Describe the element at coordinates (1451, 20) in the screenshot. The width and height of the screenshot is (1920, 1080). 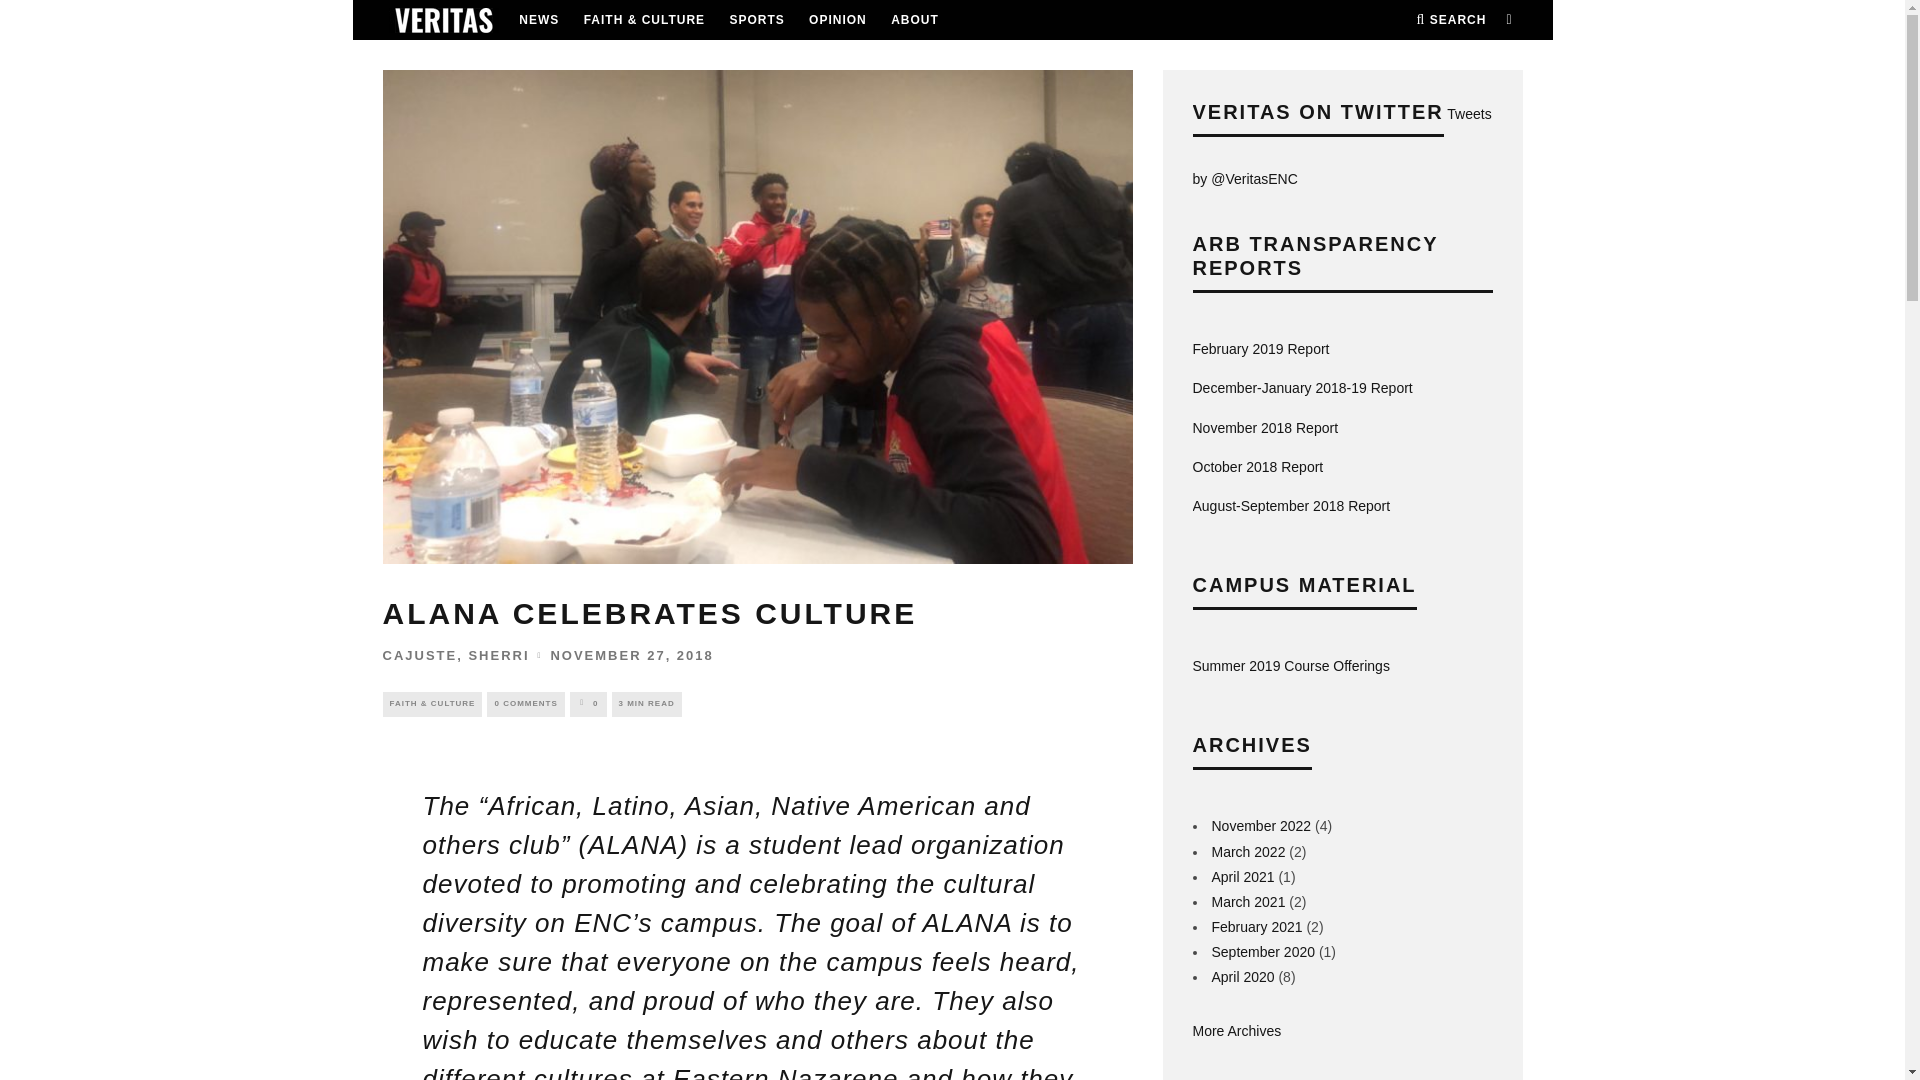
I see `Search` at that location.